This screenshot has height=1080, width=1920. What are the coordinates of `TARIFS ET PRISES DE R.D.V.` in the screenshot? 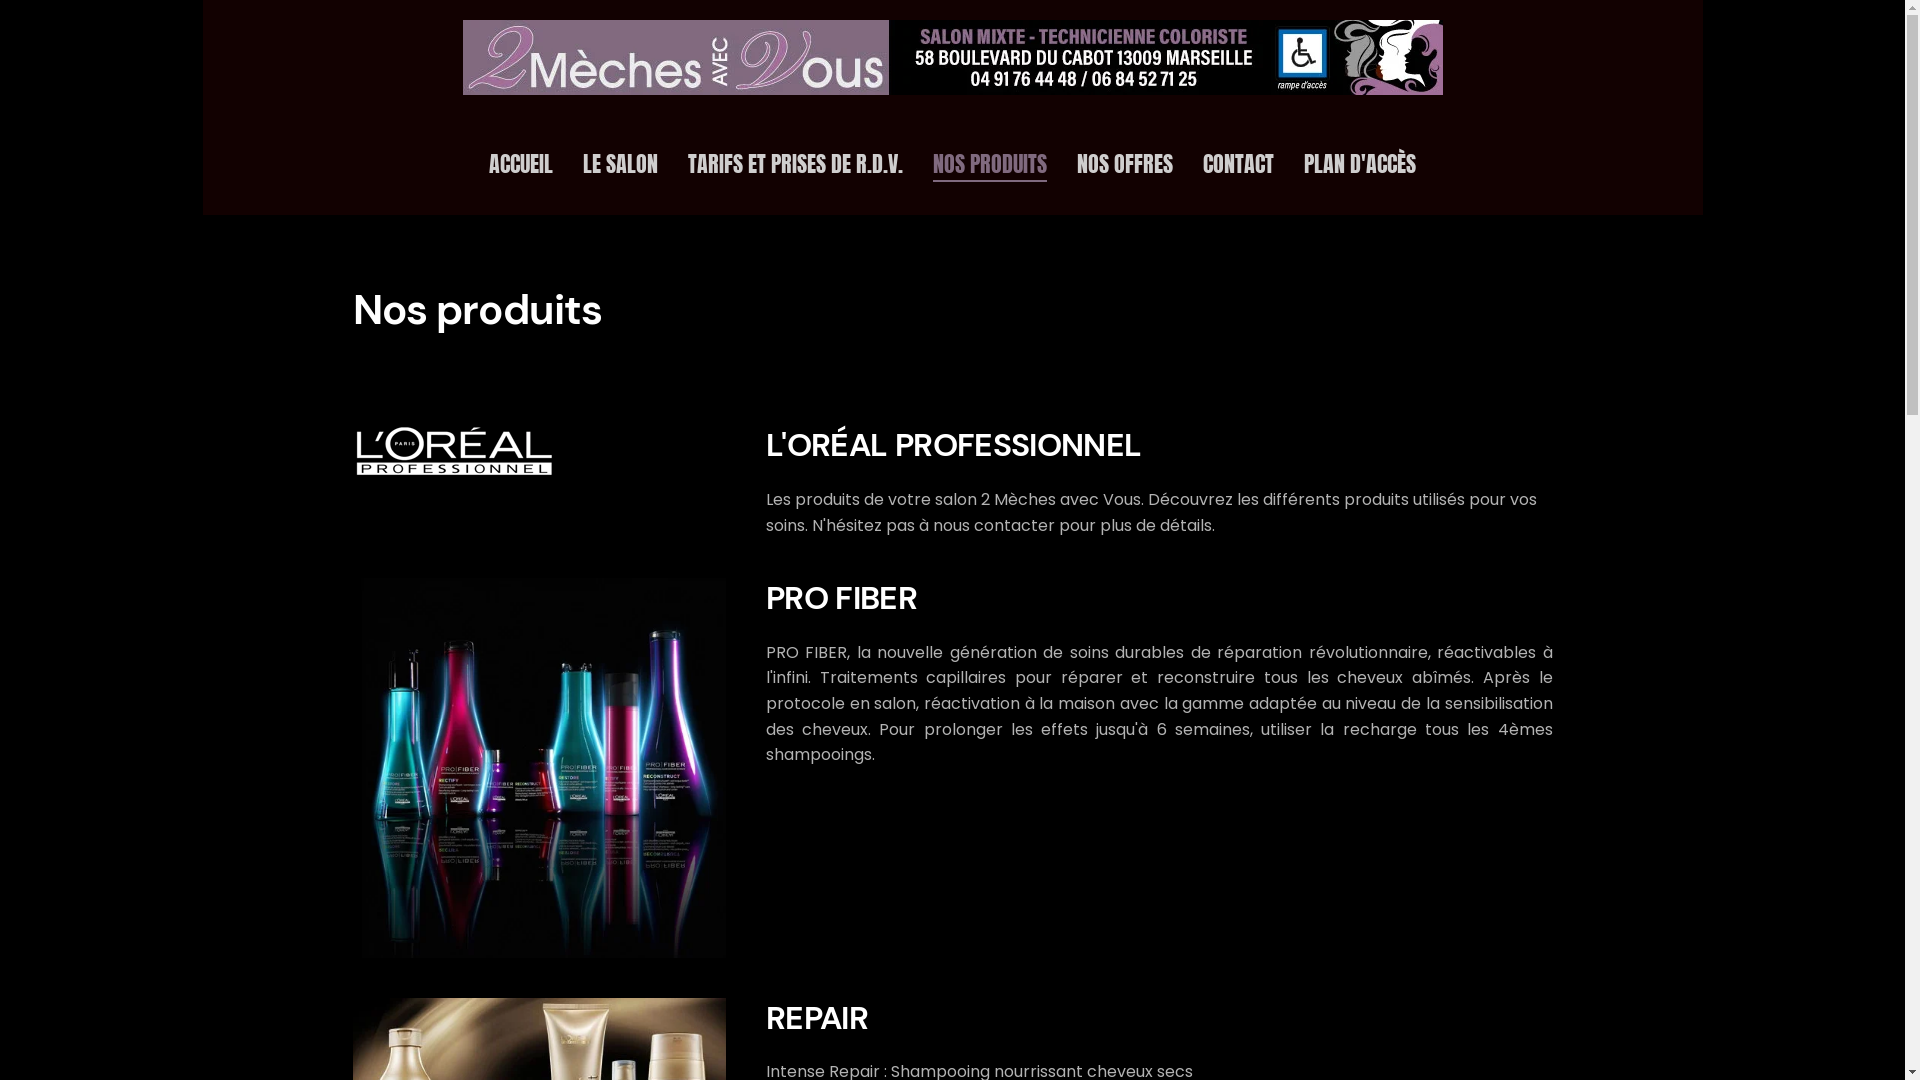 It's located at (796, 165).